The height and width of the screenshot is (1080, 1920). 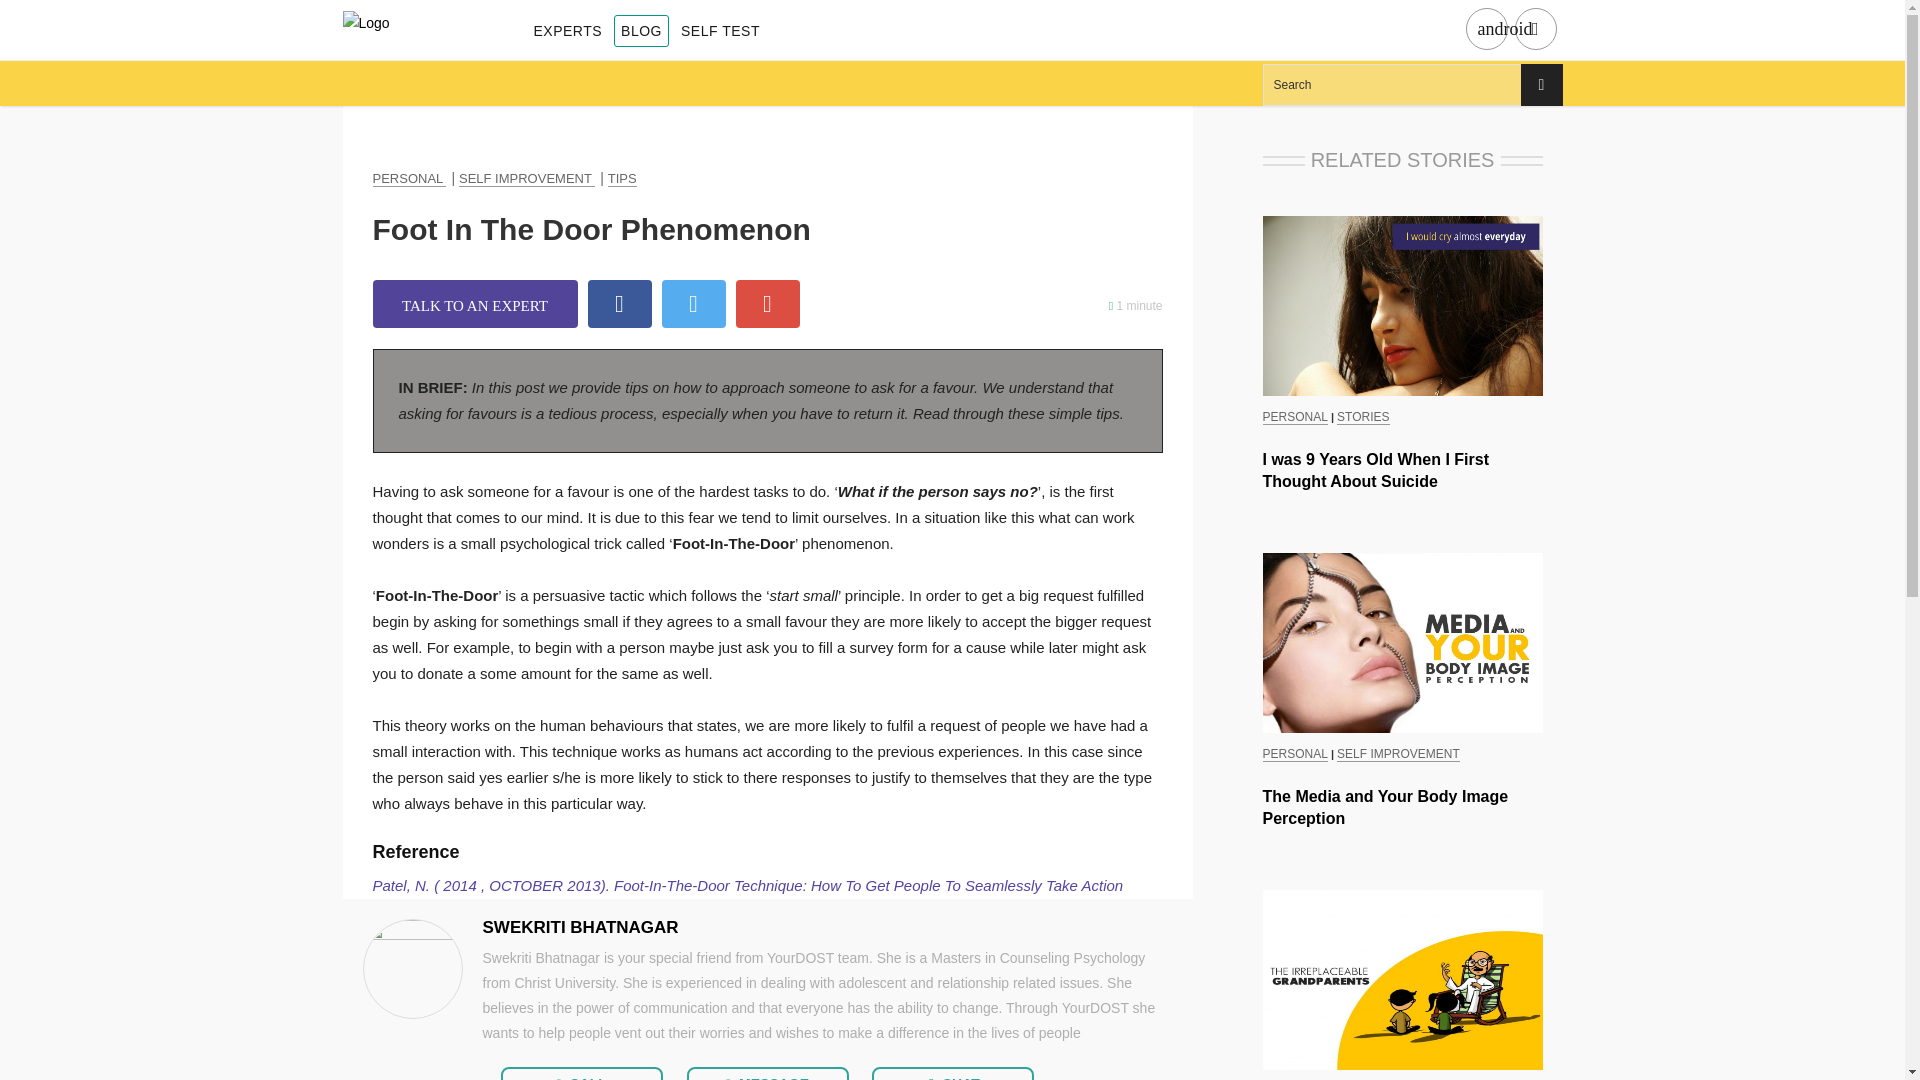 What do you see at coordinates (641, 31) in the screenshot?
I see `BLOG` at bounding box center [641, 31].